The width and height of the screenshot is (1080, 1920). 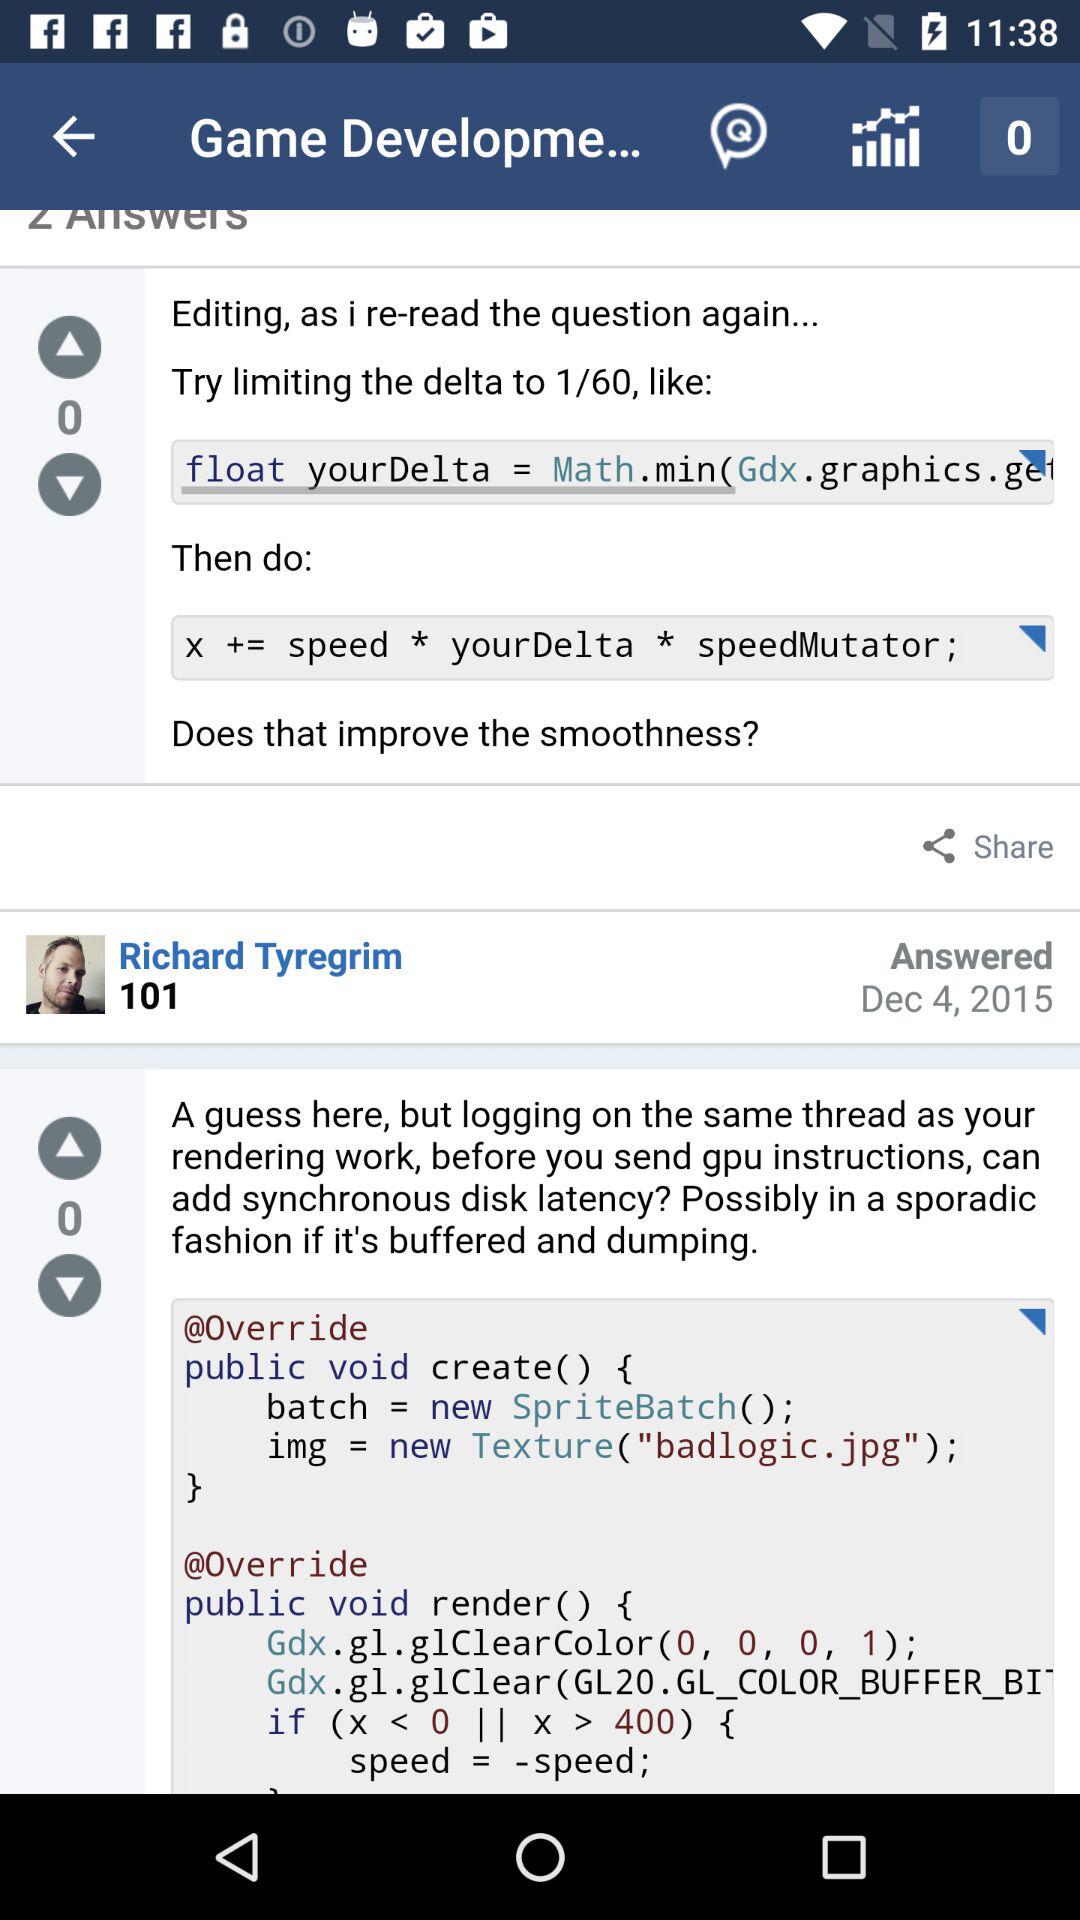 I want to click on close the add, so click(x=70, y=346).